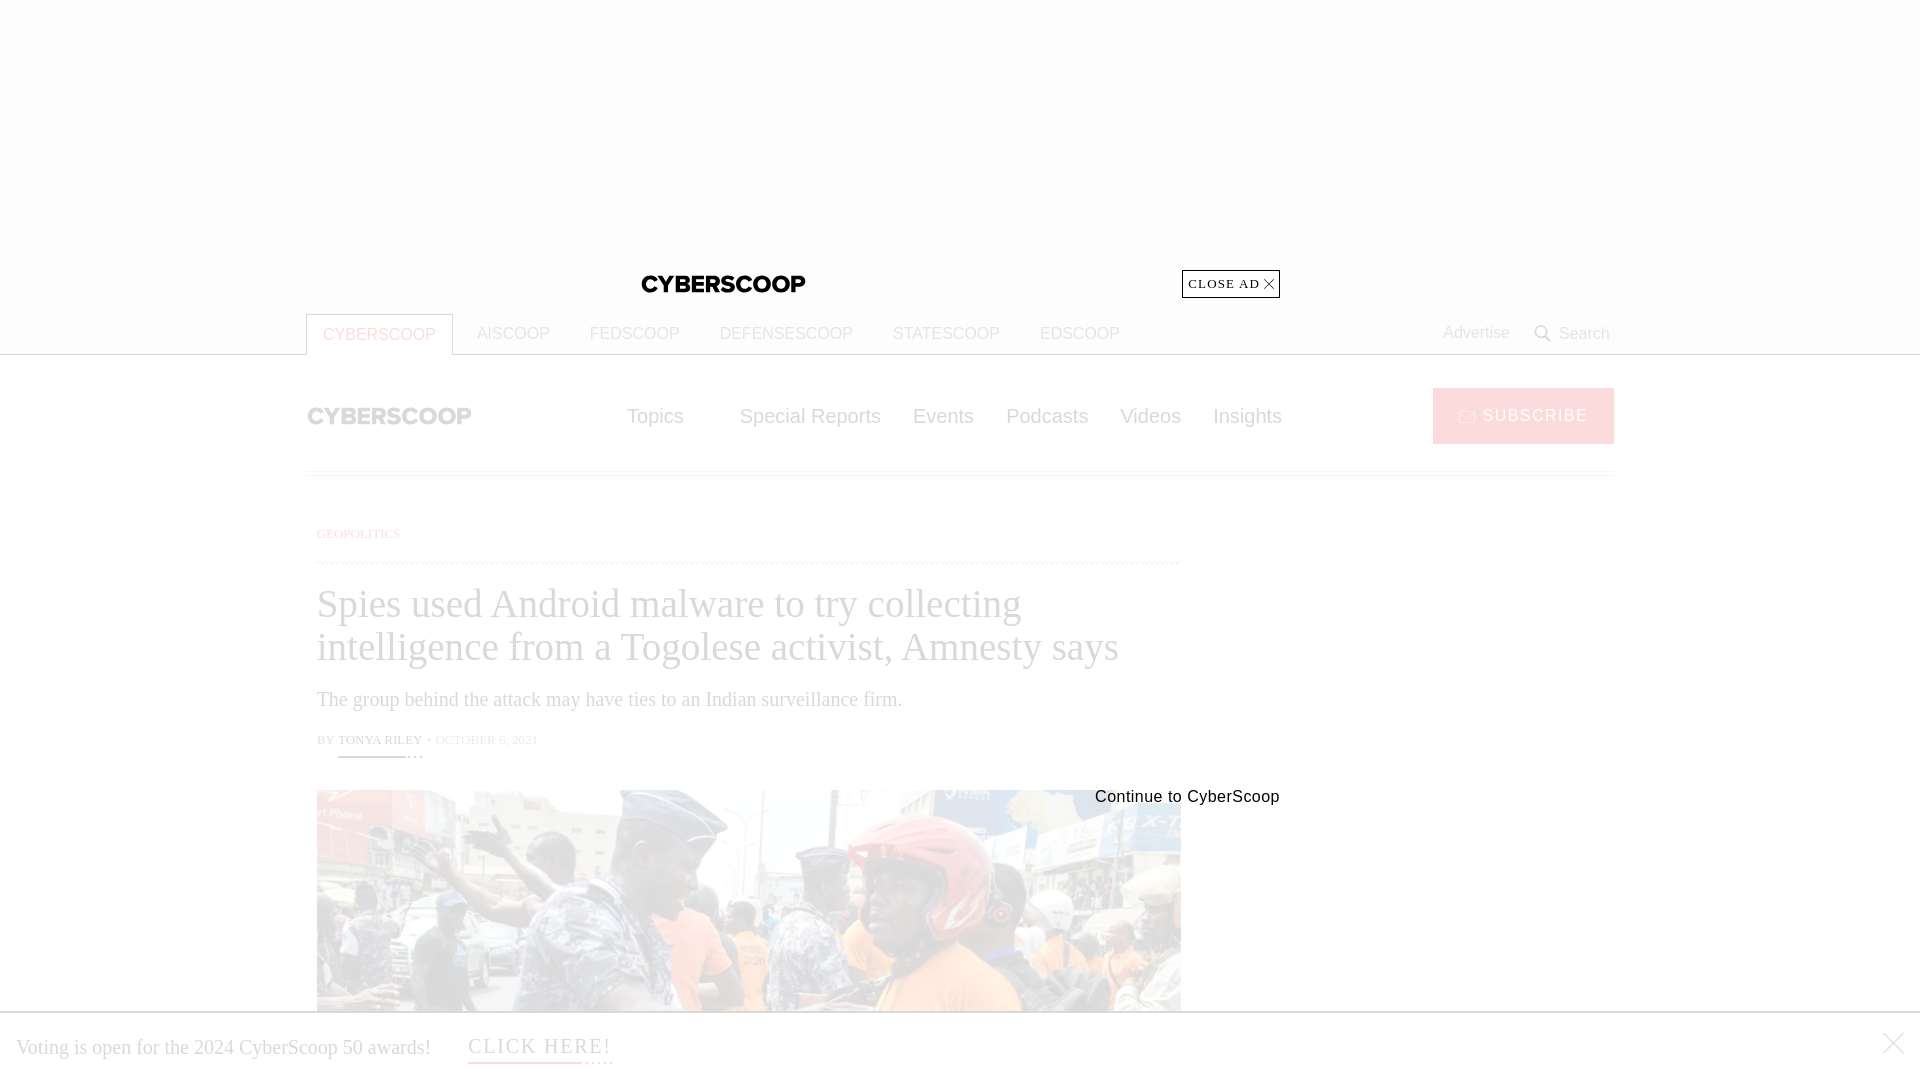 The width and height of the screenshot is (1920, 1080). What do you see at coordinates (943, 415) in the screenshot?
I see `Events` at bounding box center [943, 415].